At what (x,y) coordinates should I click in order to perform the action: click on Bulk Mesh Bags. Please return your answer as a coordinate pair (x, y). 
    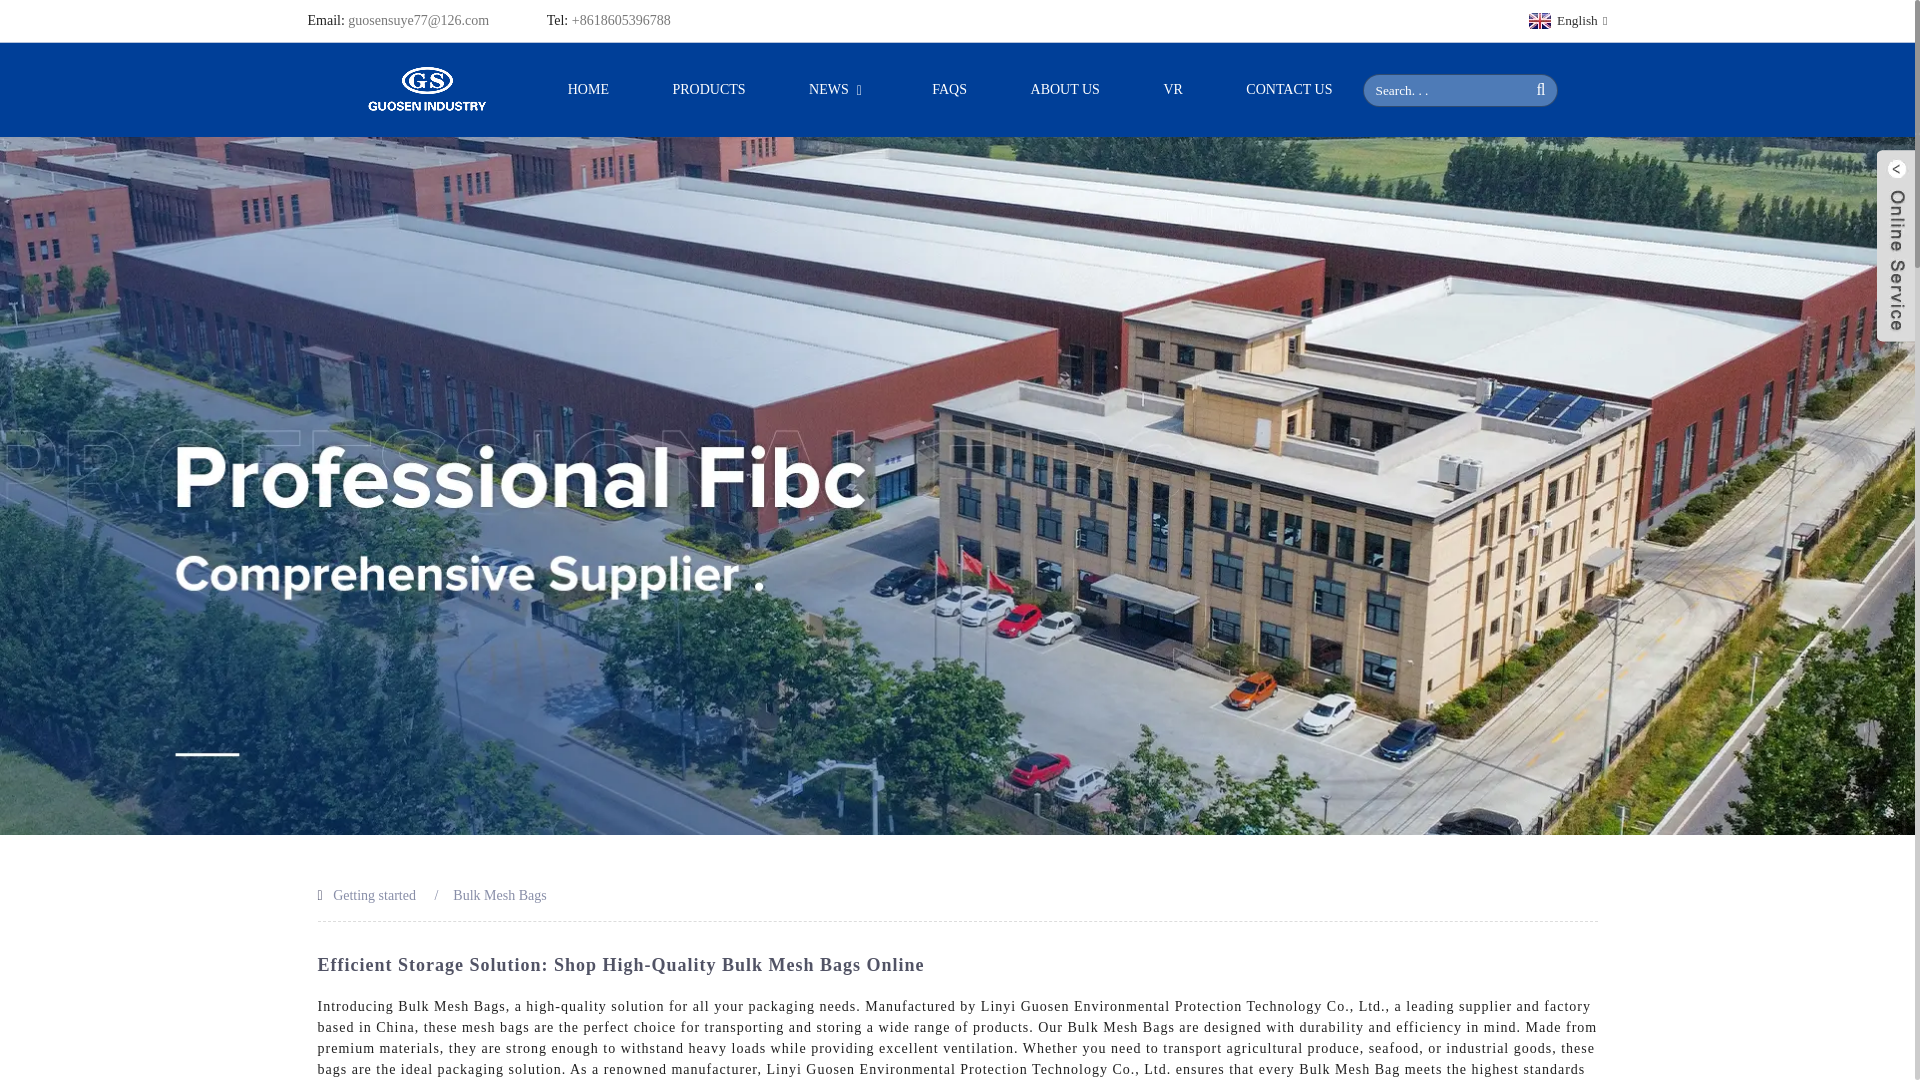
    Looking at the image, I should click on (499, 894).